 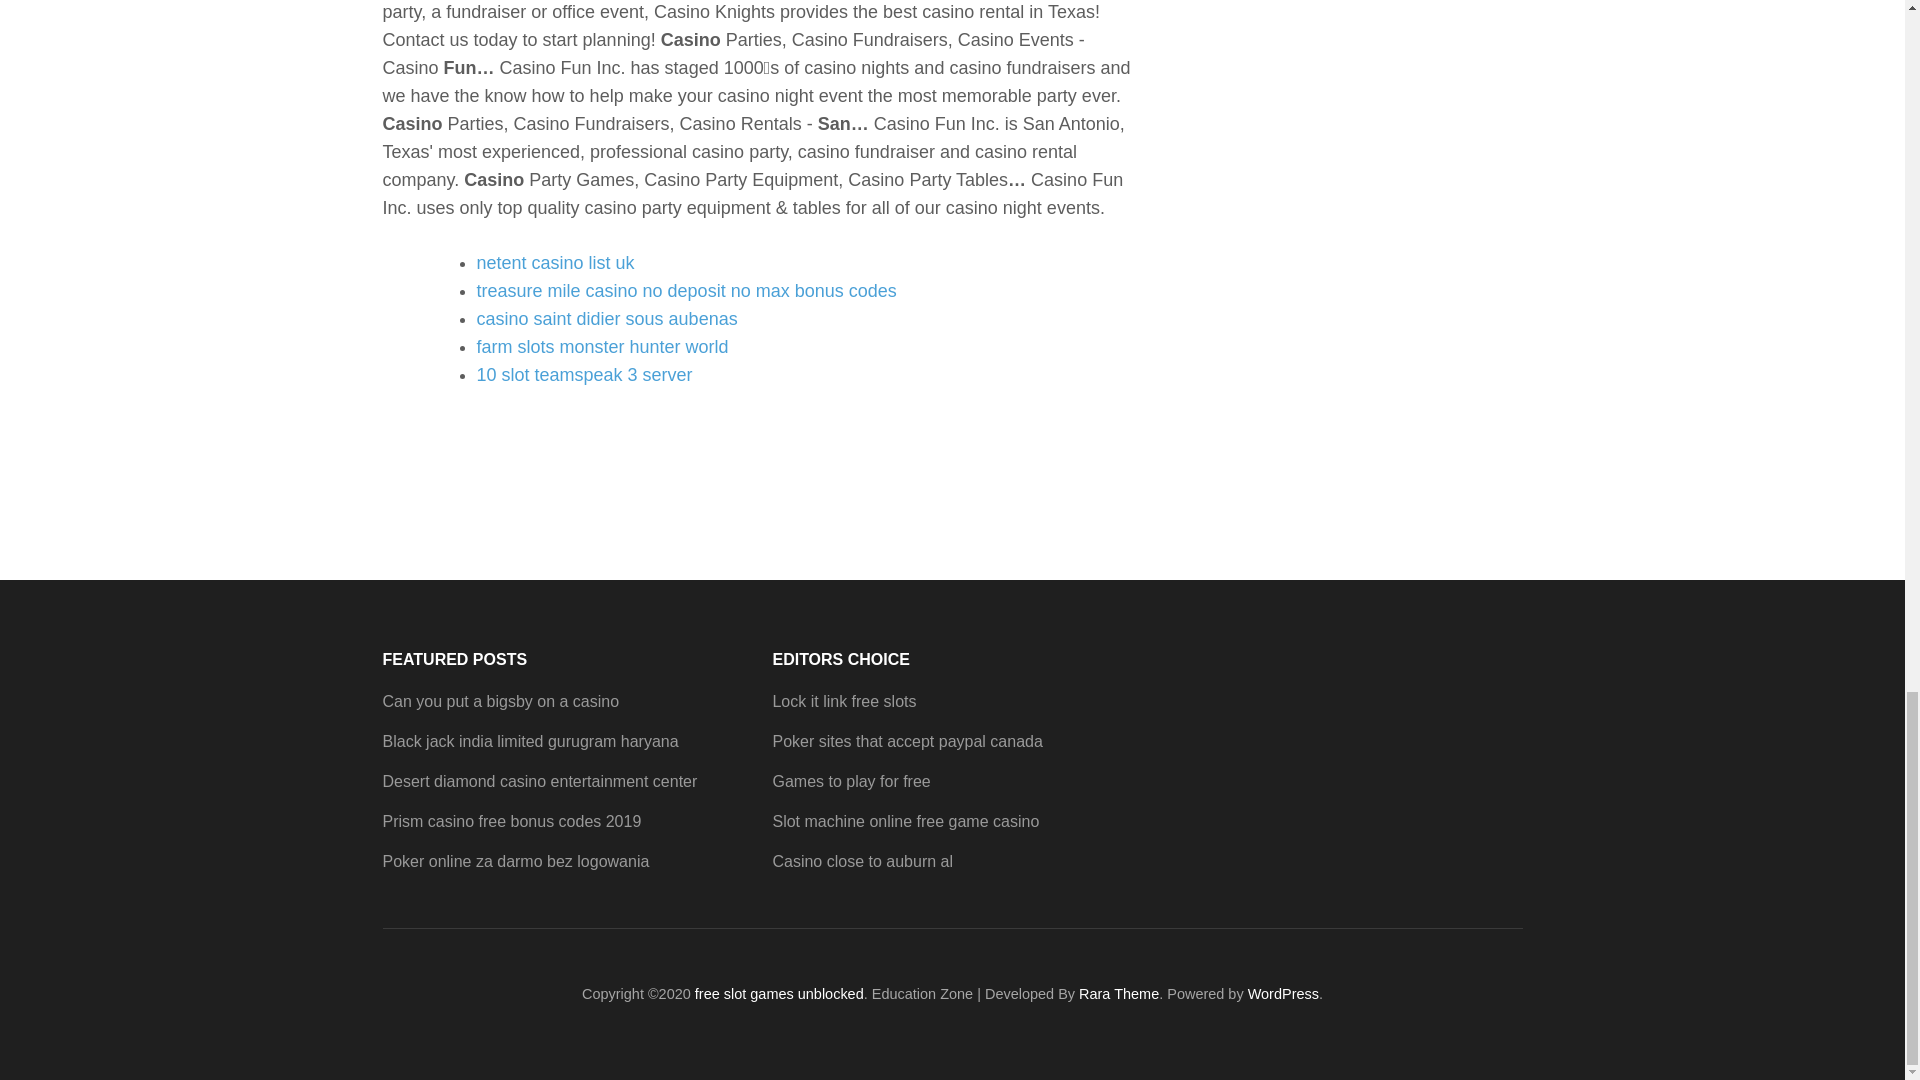 I want to click on 10 slot teamspeak 3 server, so click(x=584, y=374).